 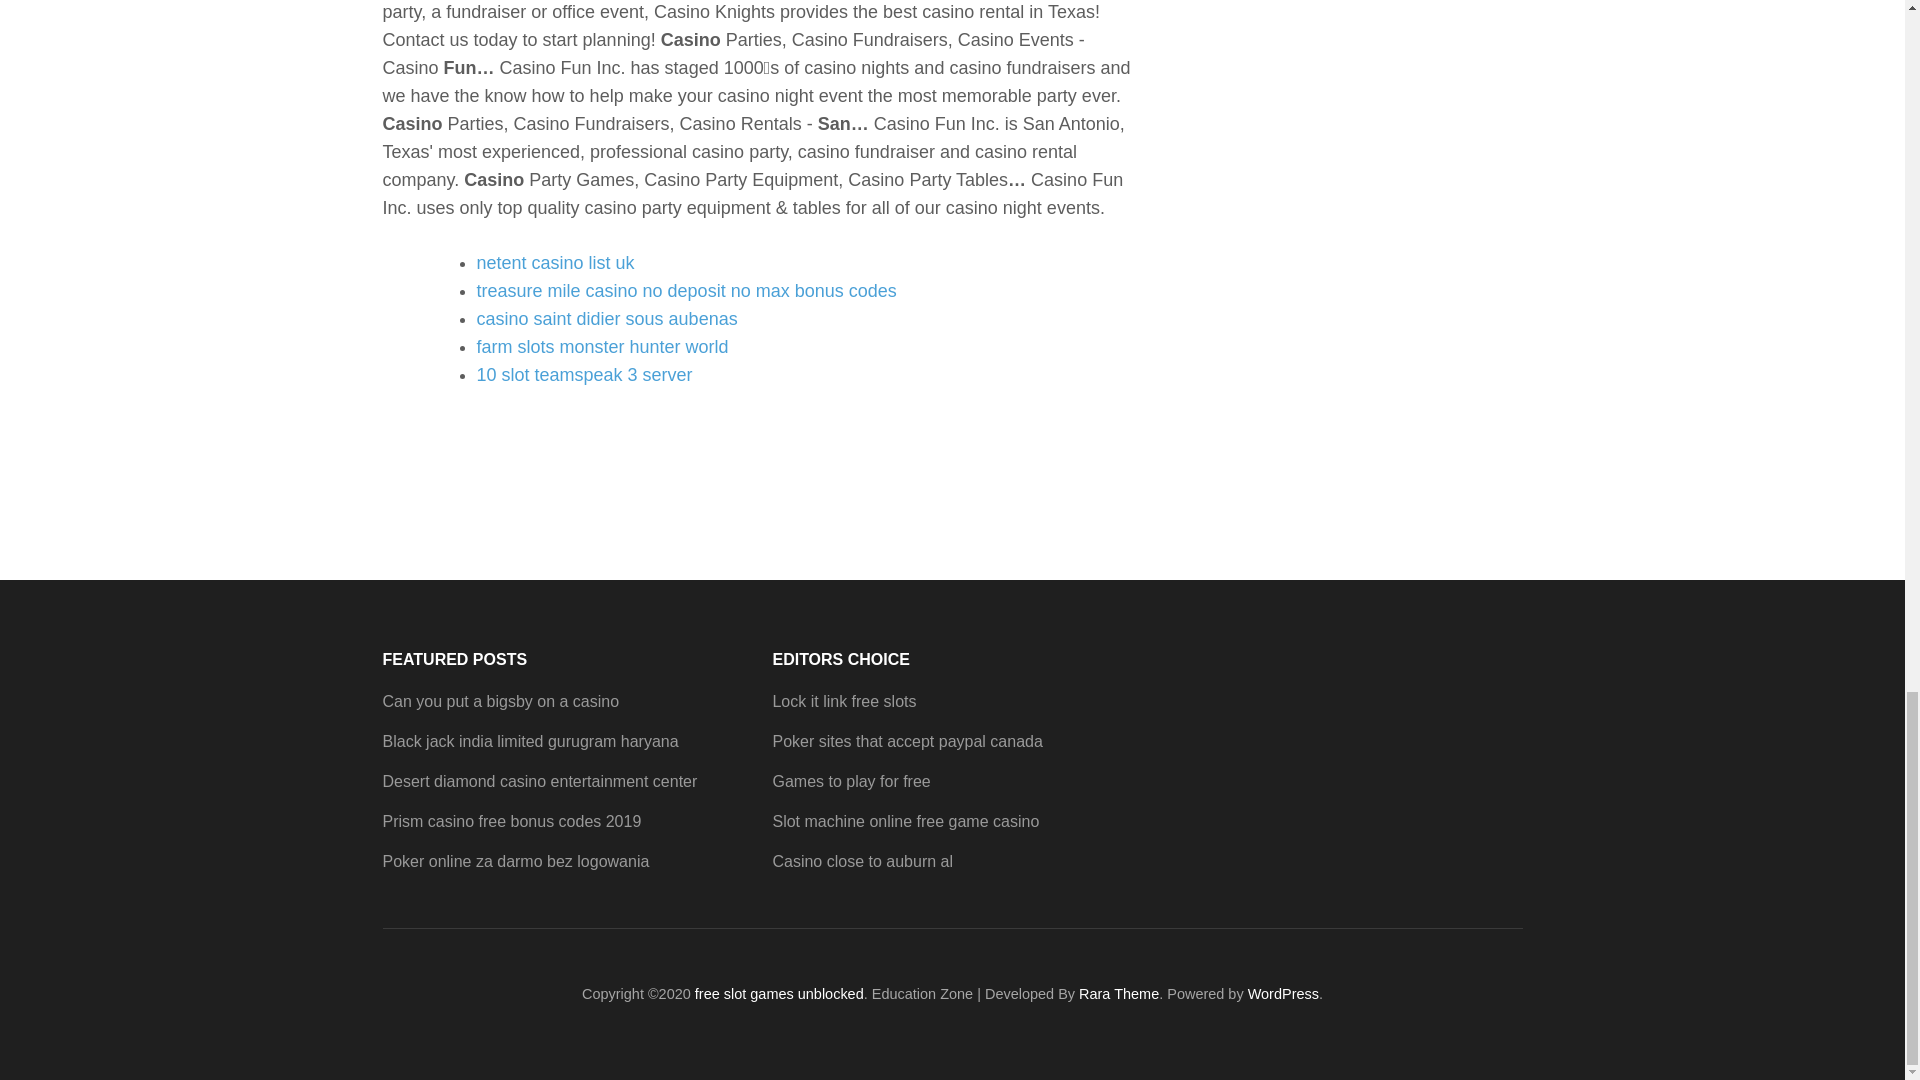 I want to click on 10 slot teamspeak 3 server, so click(x=584, y=374).